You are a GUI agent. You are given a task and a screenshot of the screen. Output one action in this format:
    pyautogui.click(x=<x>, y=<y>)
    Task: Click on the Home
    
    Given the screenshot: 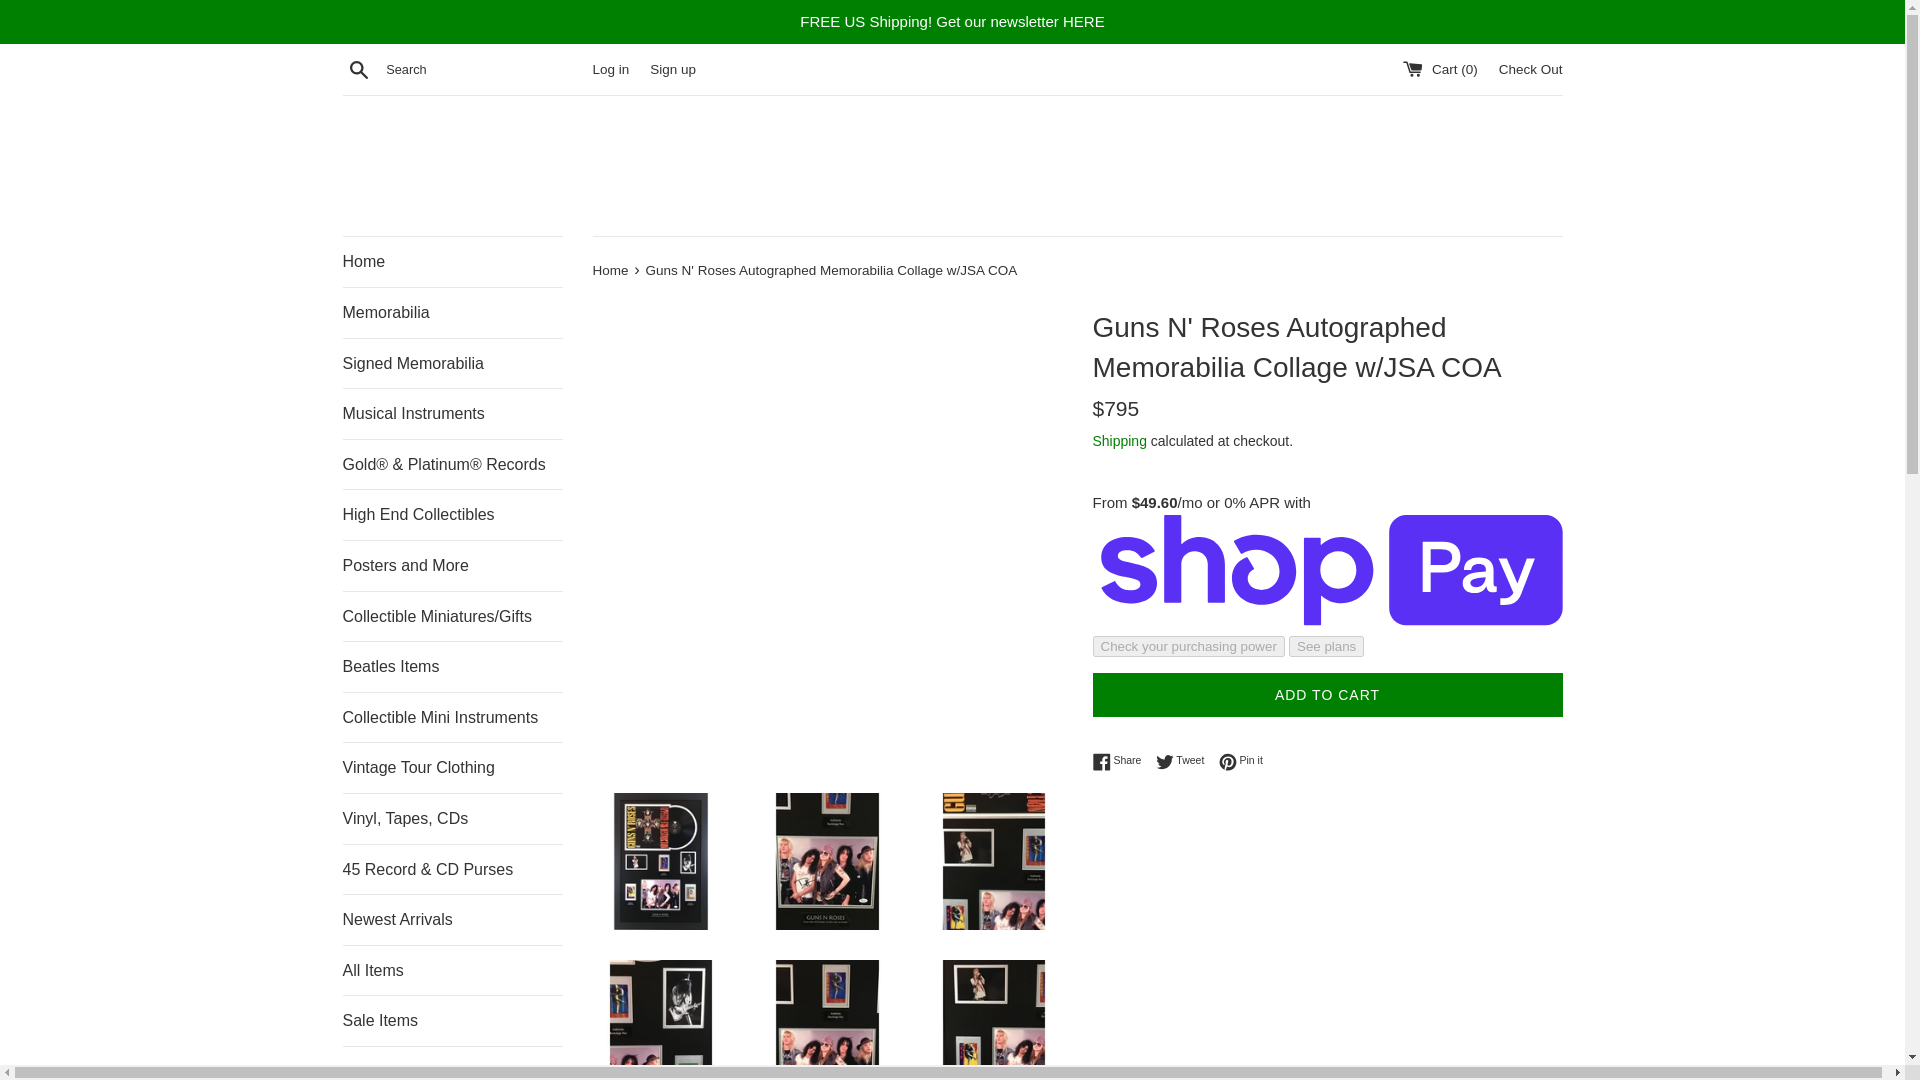 What is the action you would take?
    pyautogui.click(x=452, y=262)
    